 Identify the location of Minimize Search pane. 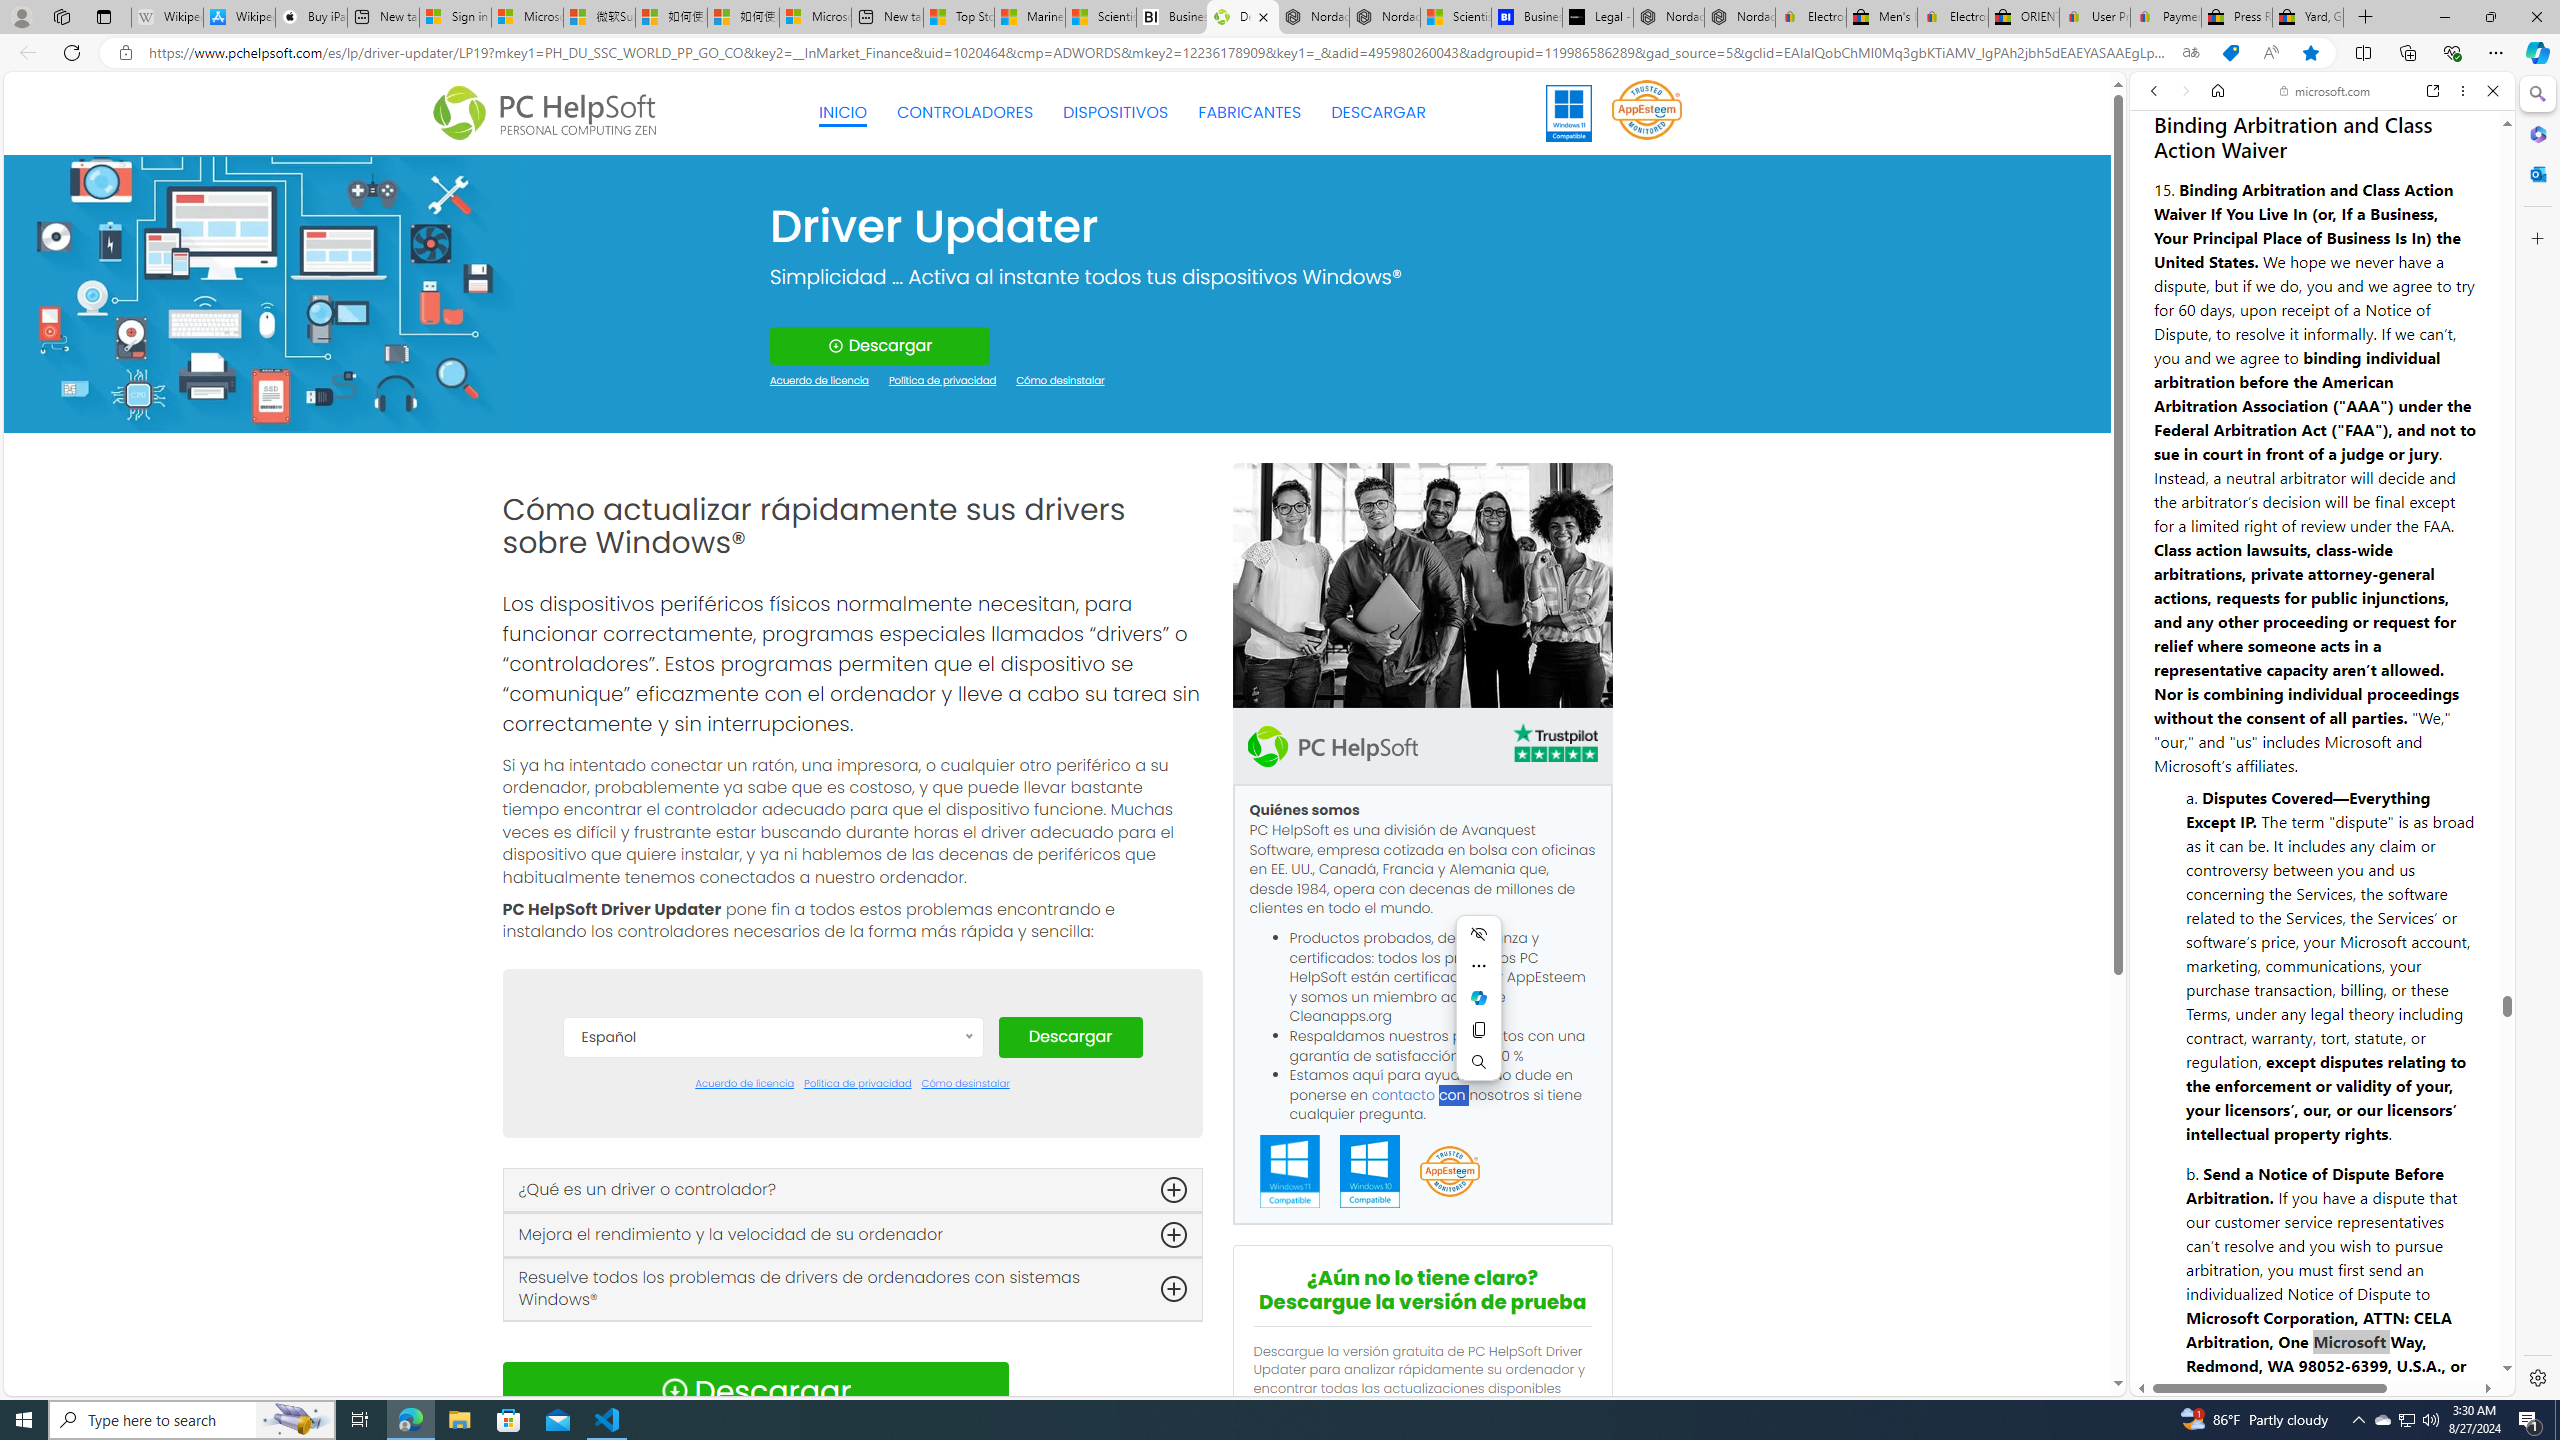
(2536, 94).